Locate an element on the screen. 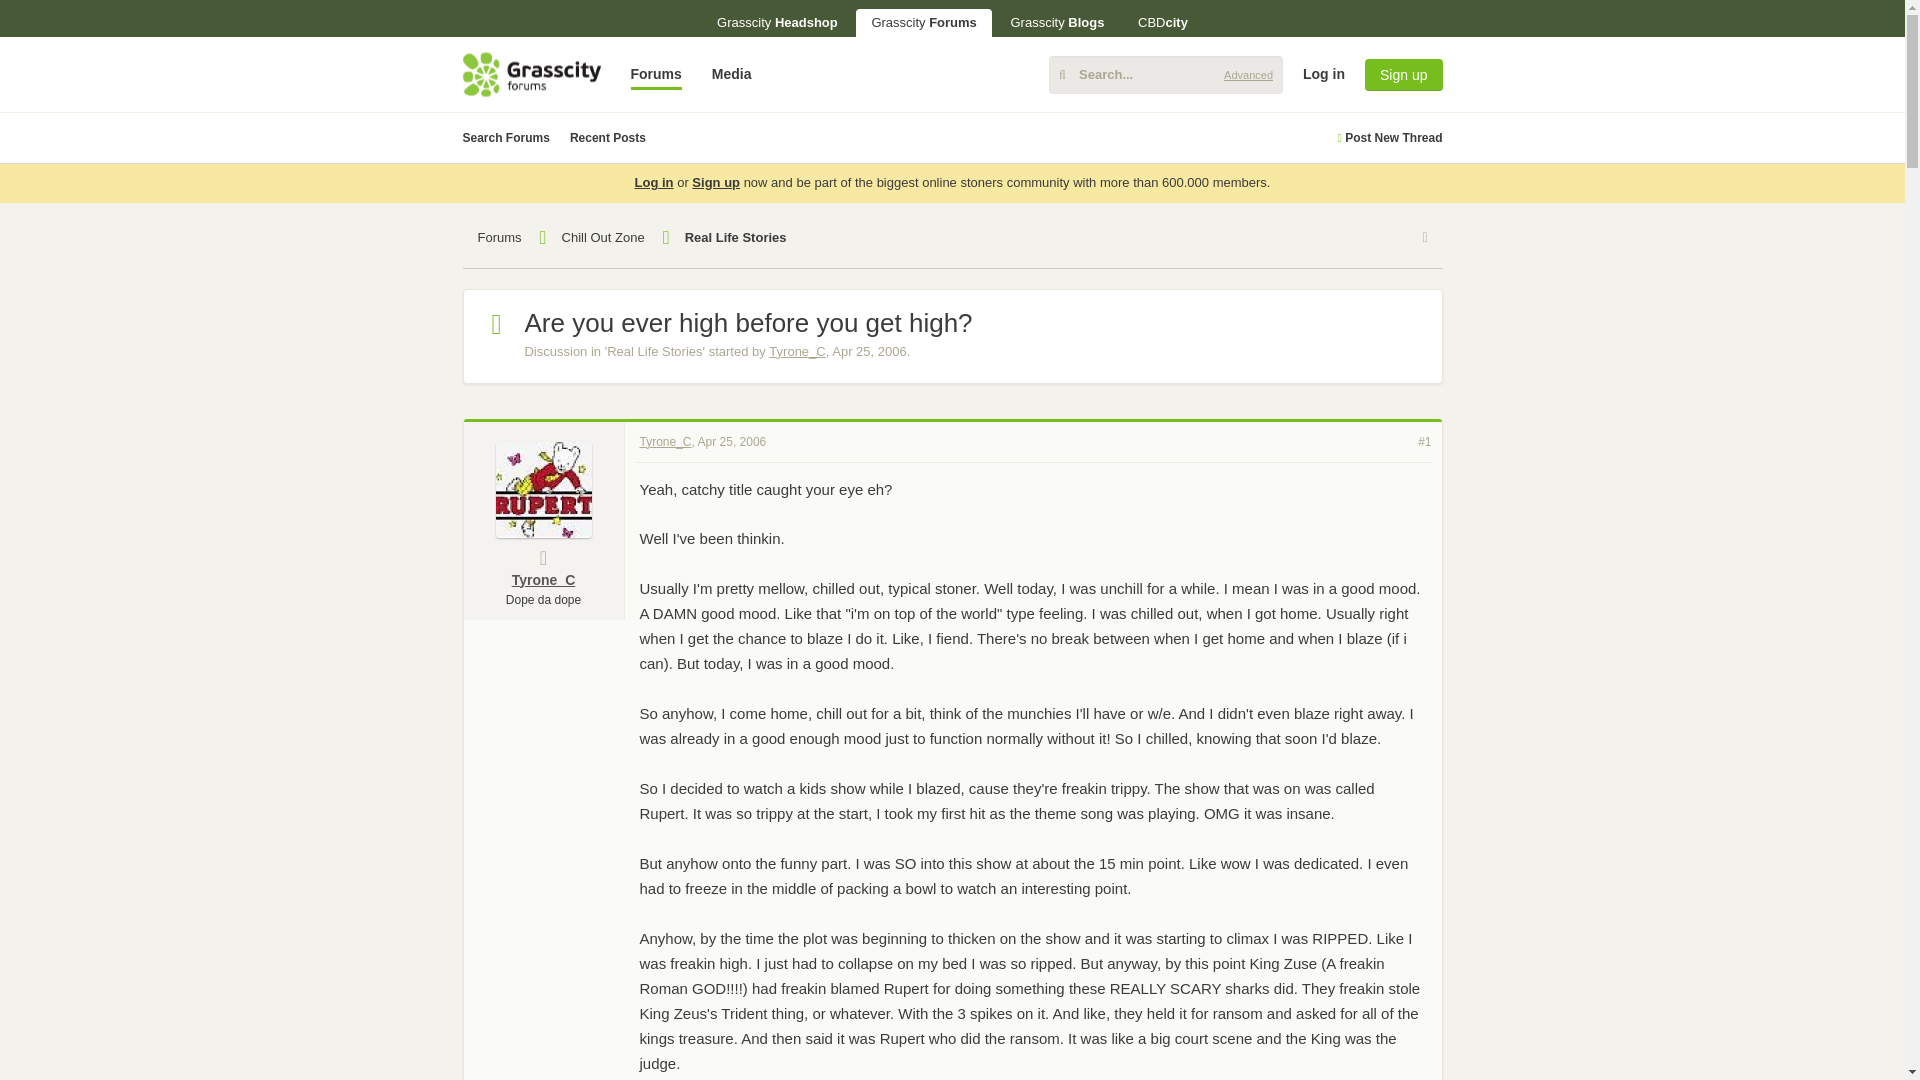 The image size is (1920, 1080). Forums is located at coordinates (656, 74).